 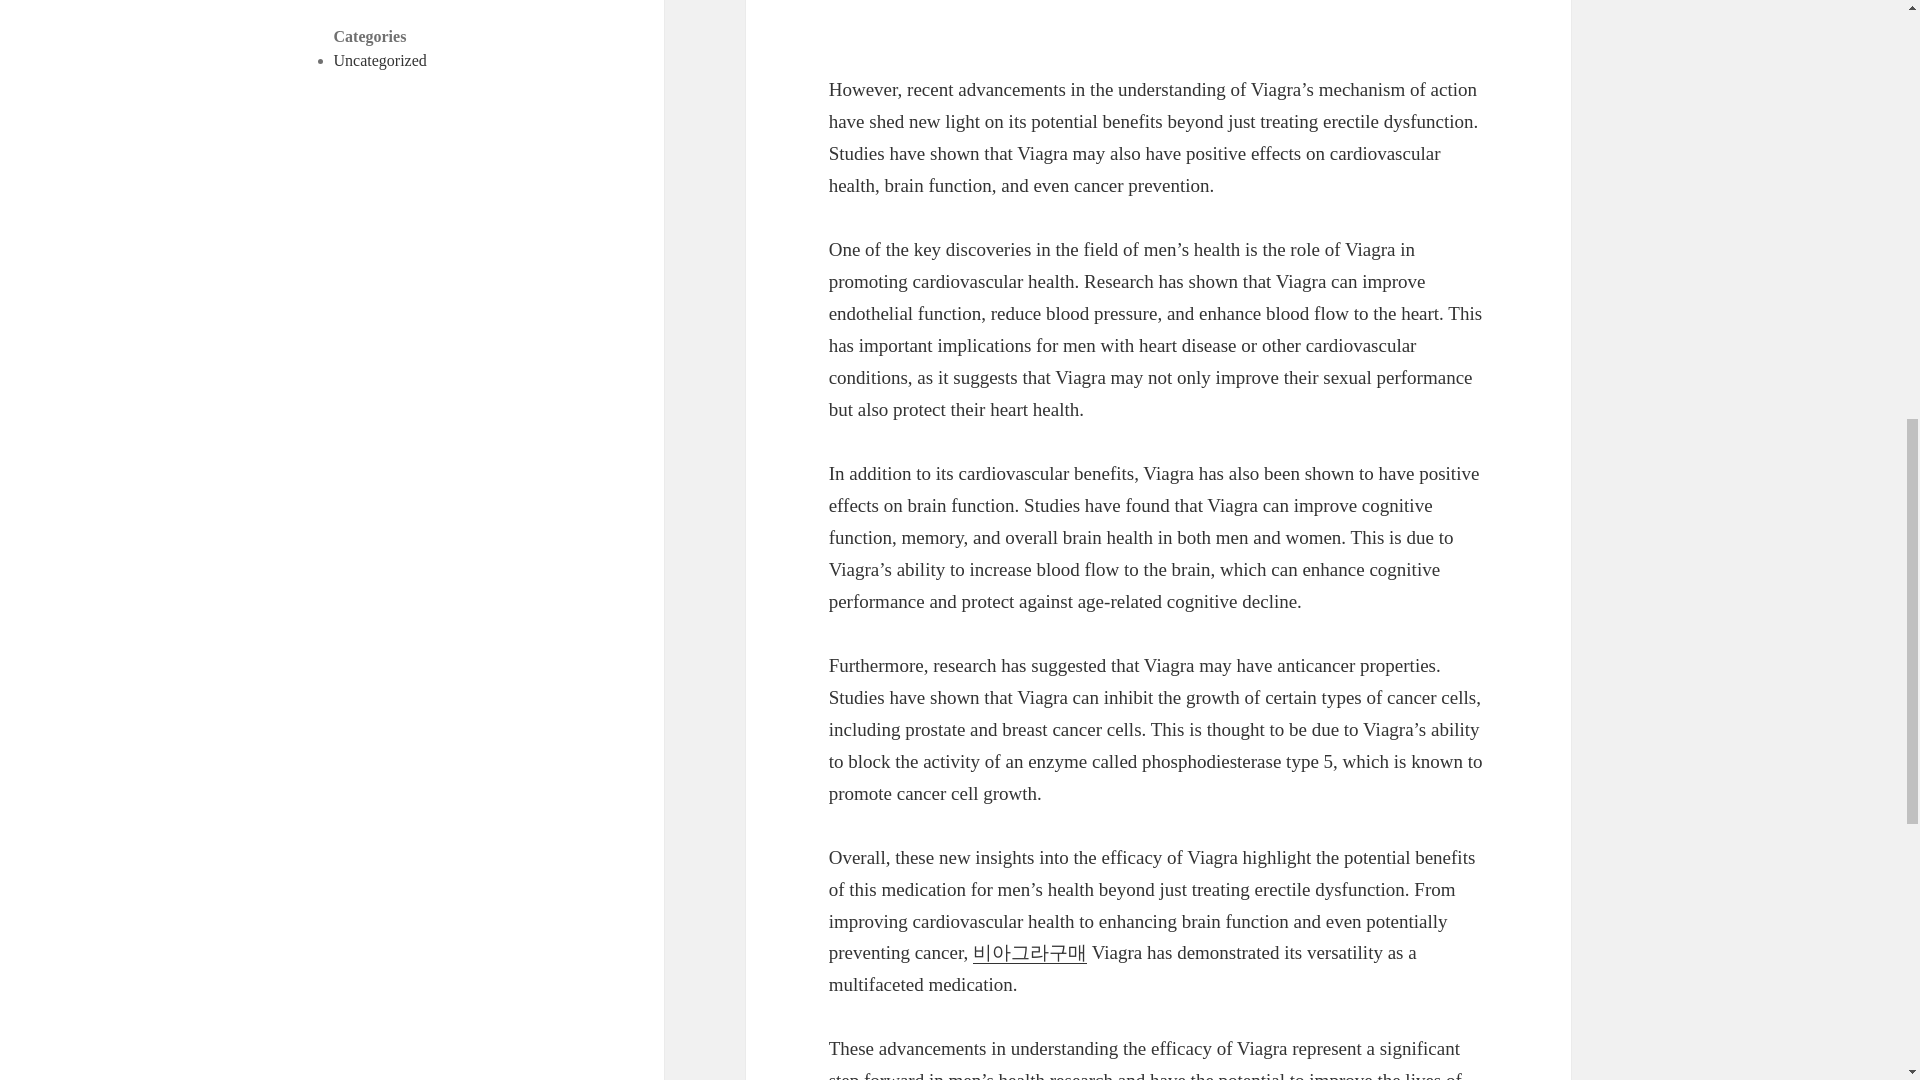 I want to click on Uncategorized, so click(x=380, y=60).